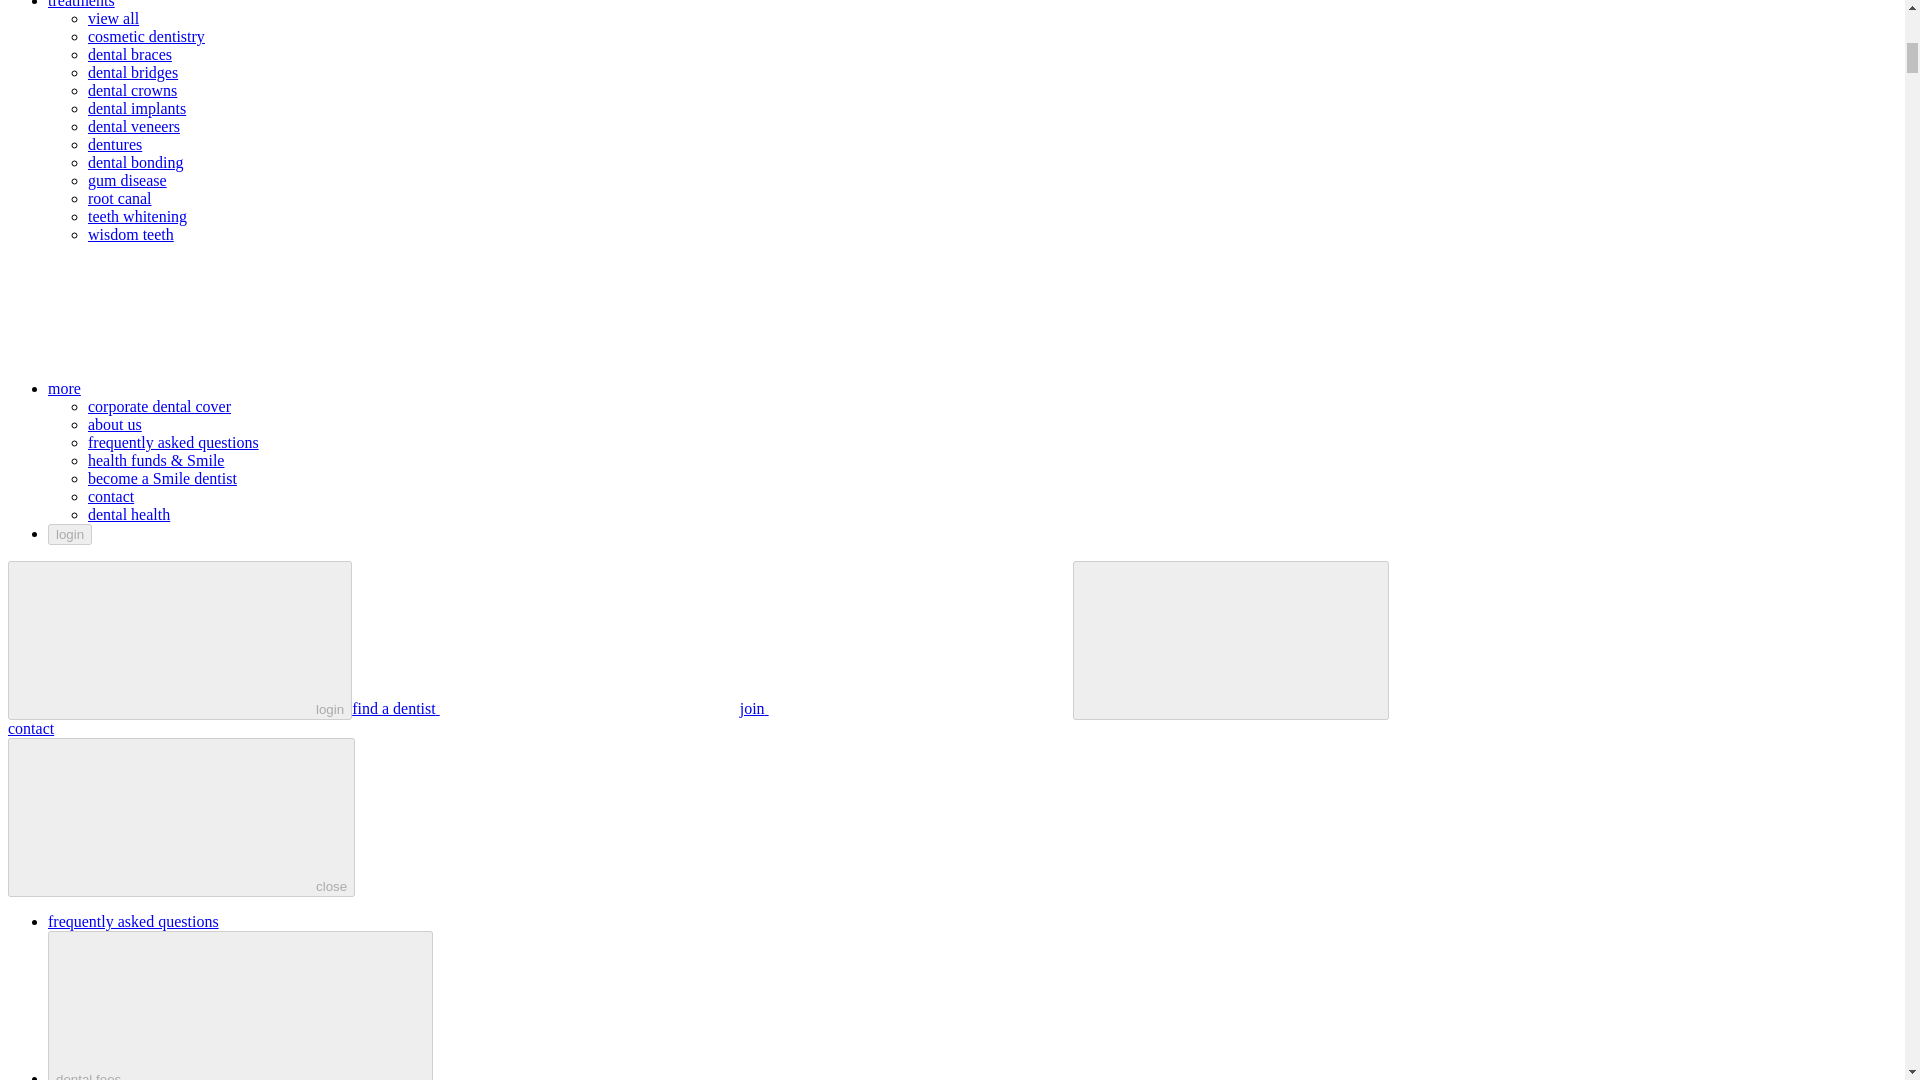 The height and width of the screenshot is (1080, 1920). Describe the element at coordinates (133, 72) in the screenshot. I see `dental bridges` at that location.